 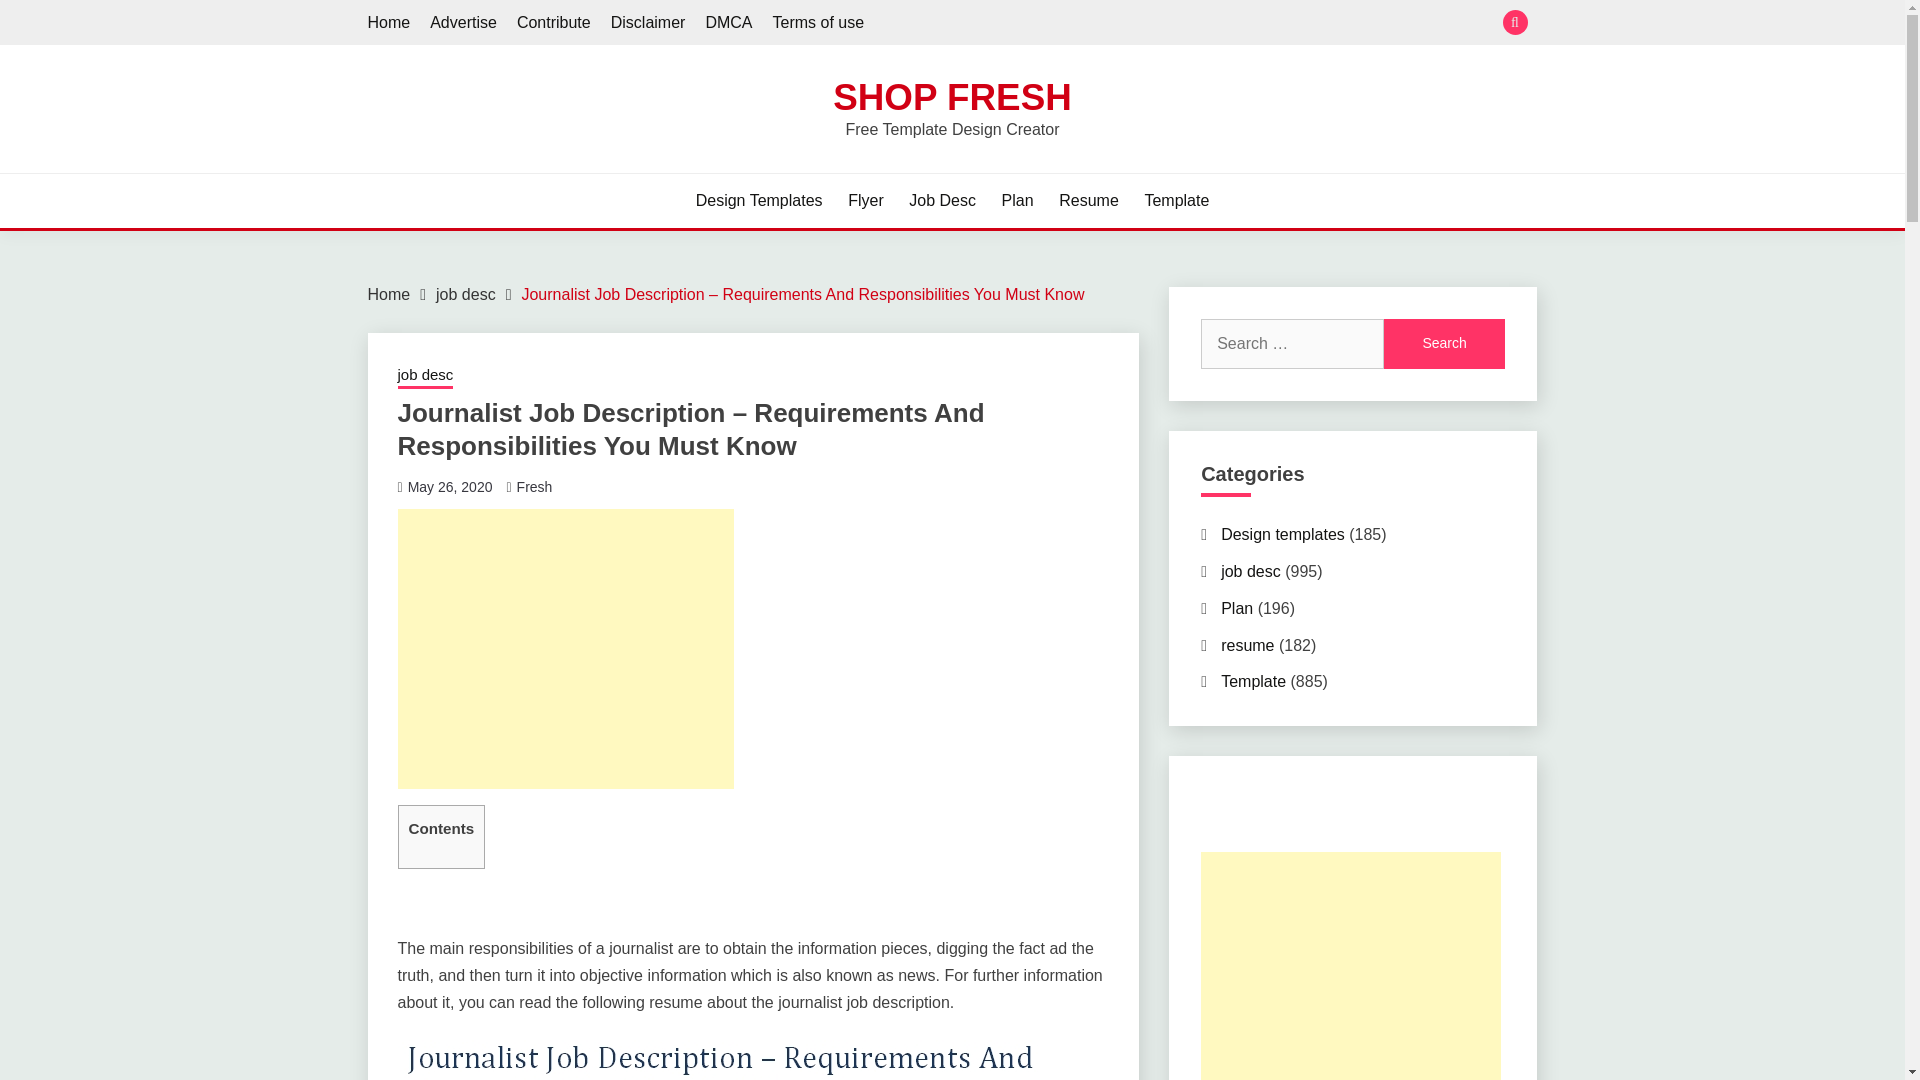 I want to click on Terms of use, so click(x=818, y=22).